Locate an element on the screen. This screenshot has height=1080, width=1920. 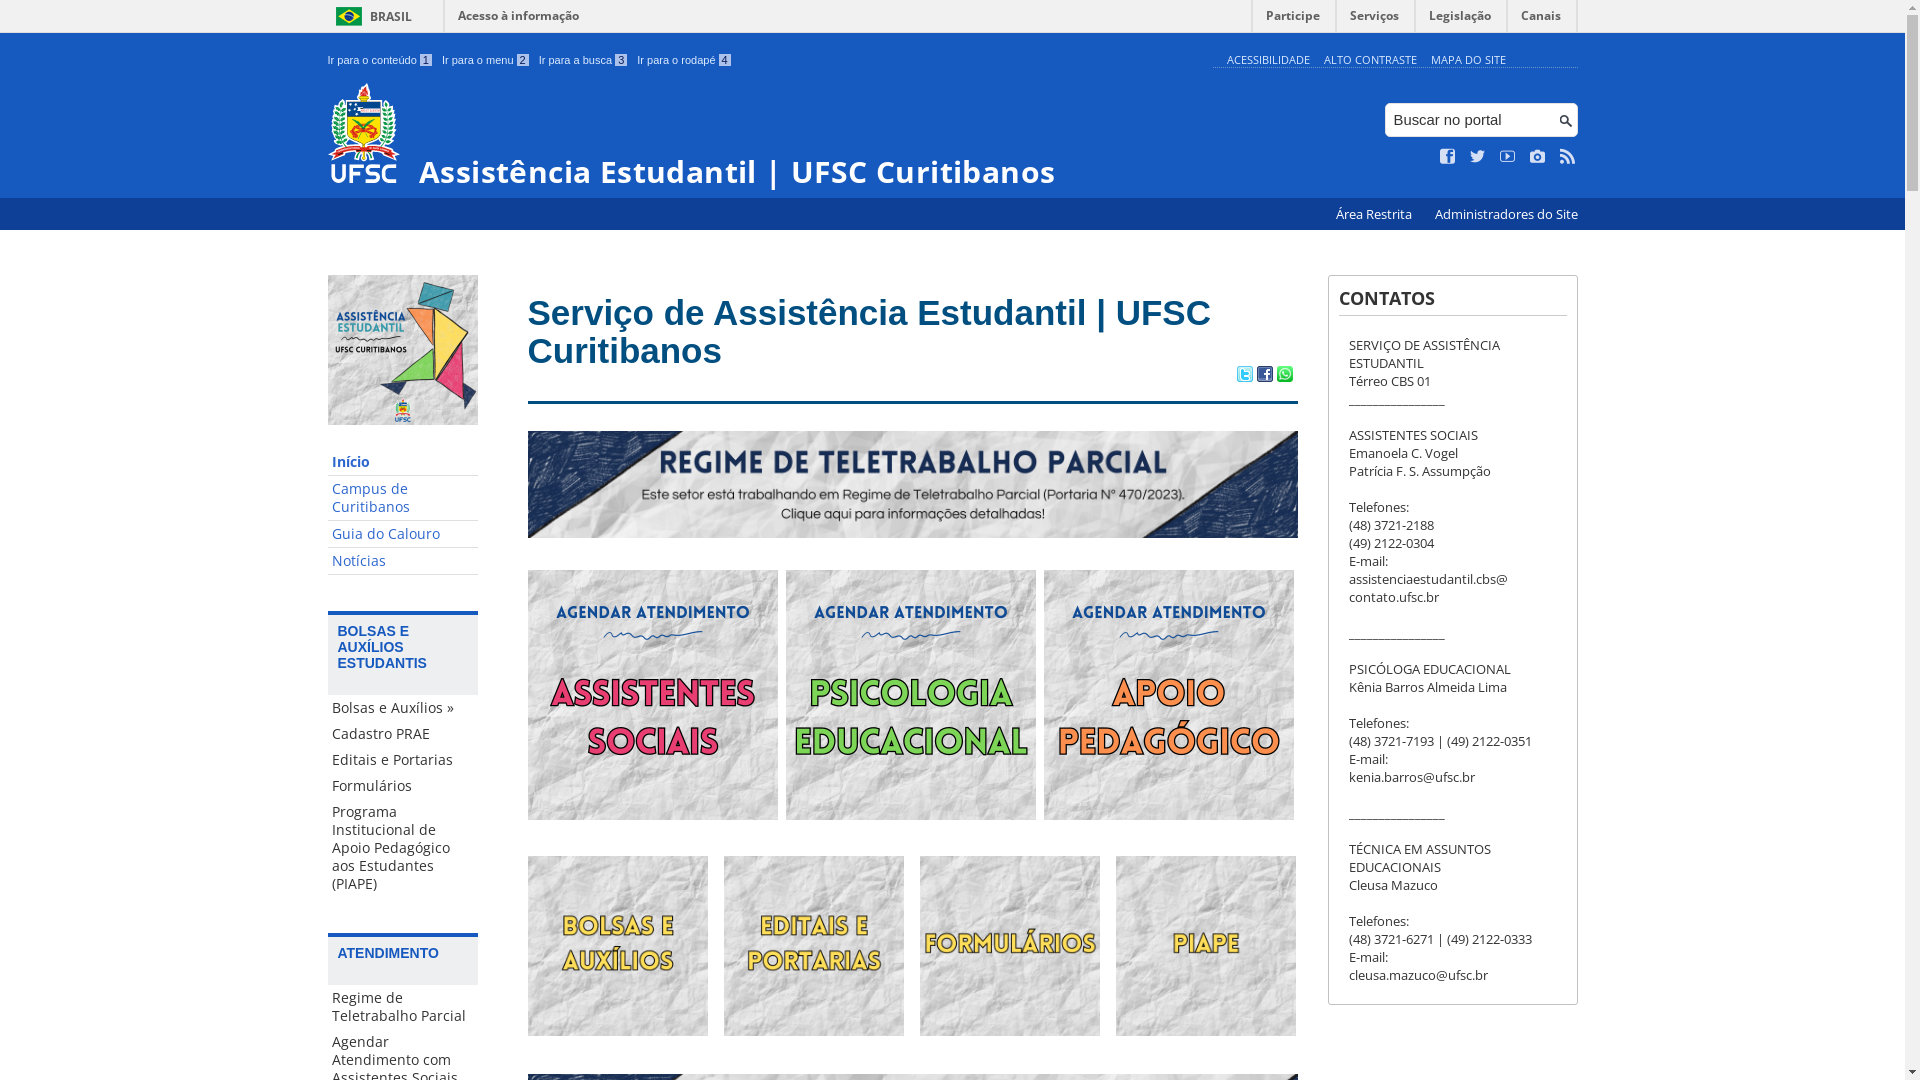
Compartilhar no Facebook is located at coordinates (1264, 376).